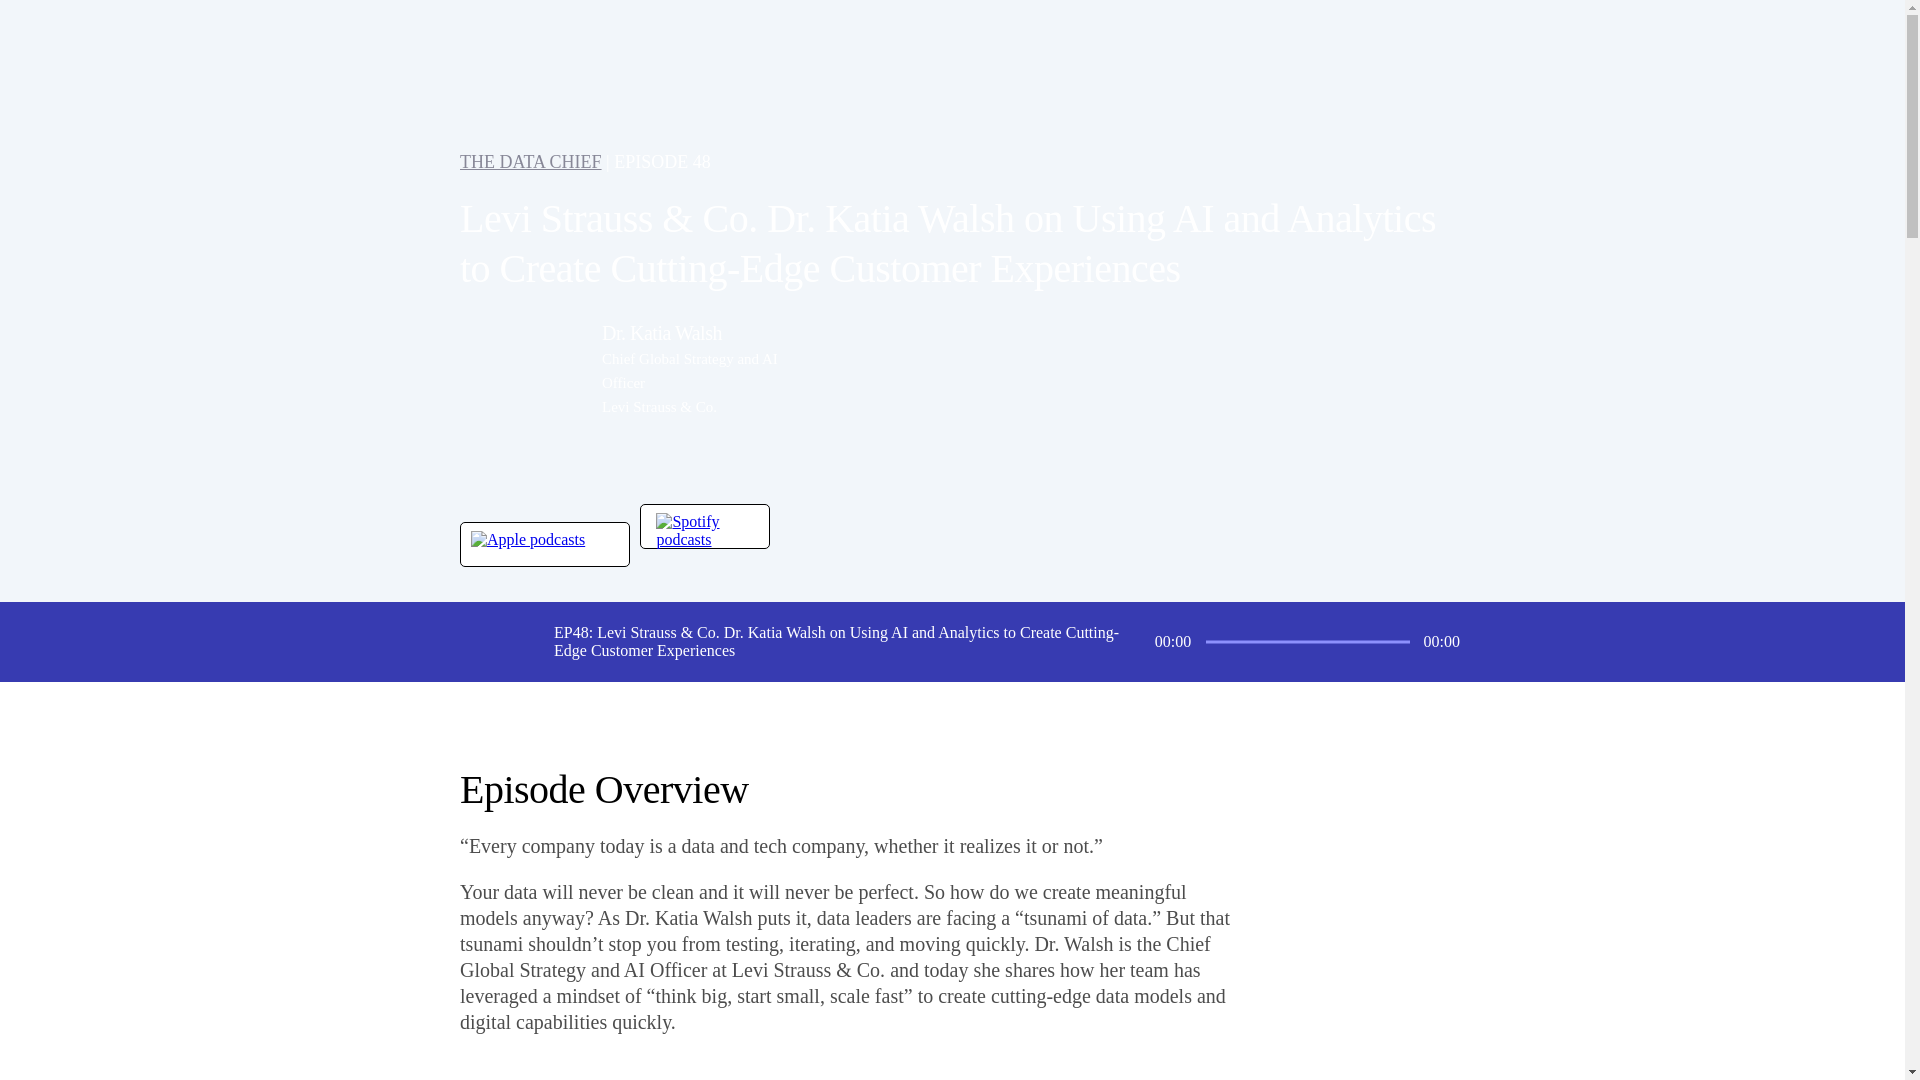 The image size is (1920, 1080). What do you see at coordinates (531, 162) in the screenshot?
I see `THE DATA CHIEF` at bounding box center [531, 162].